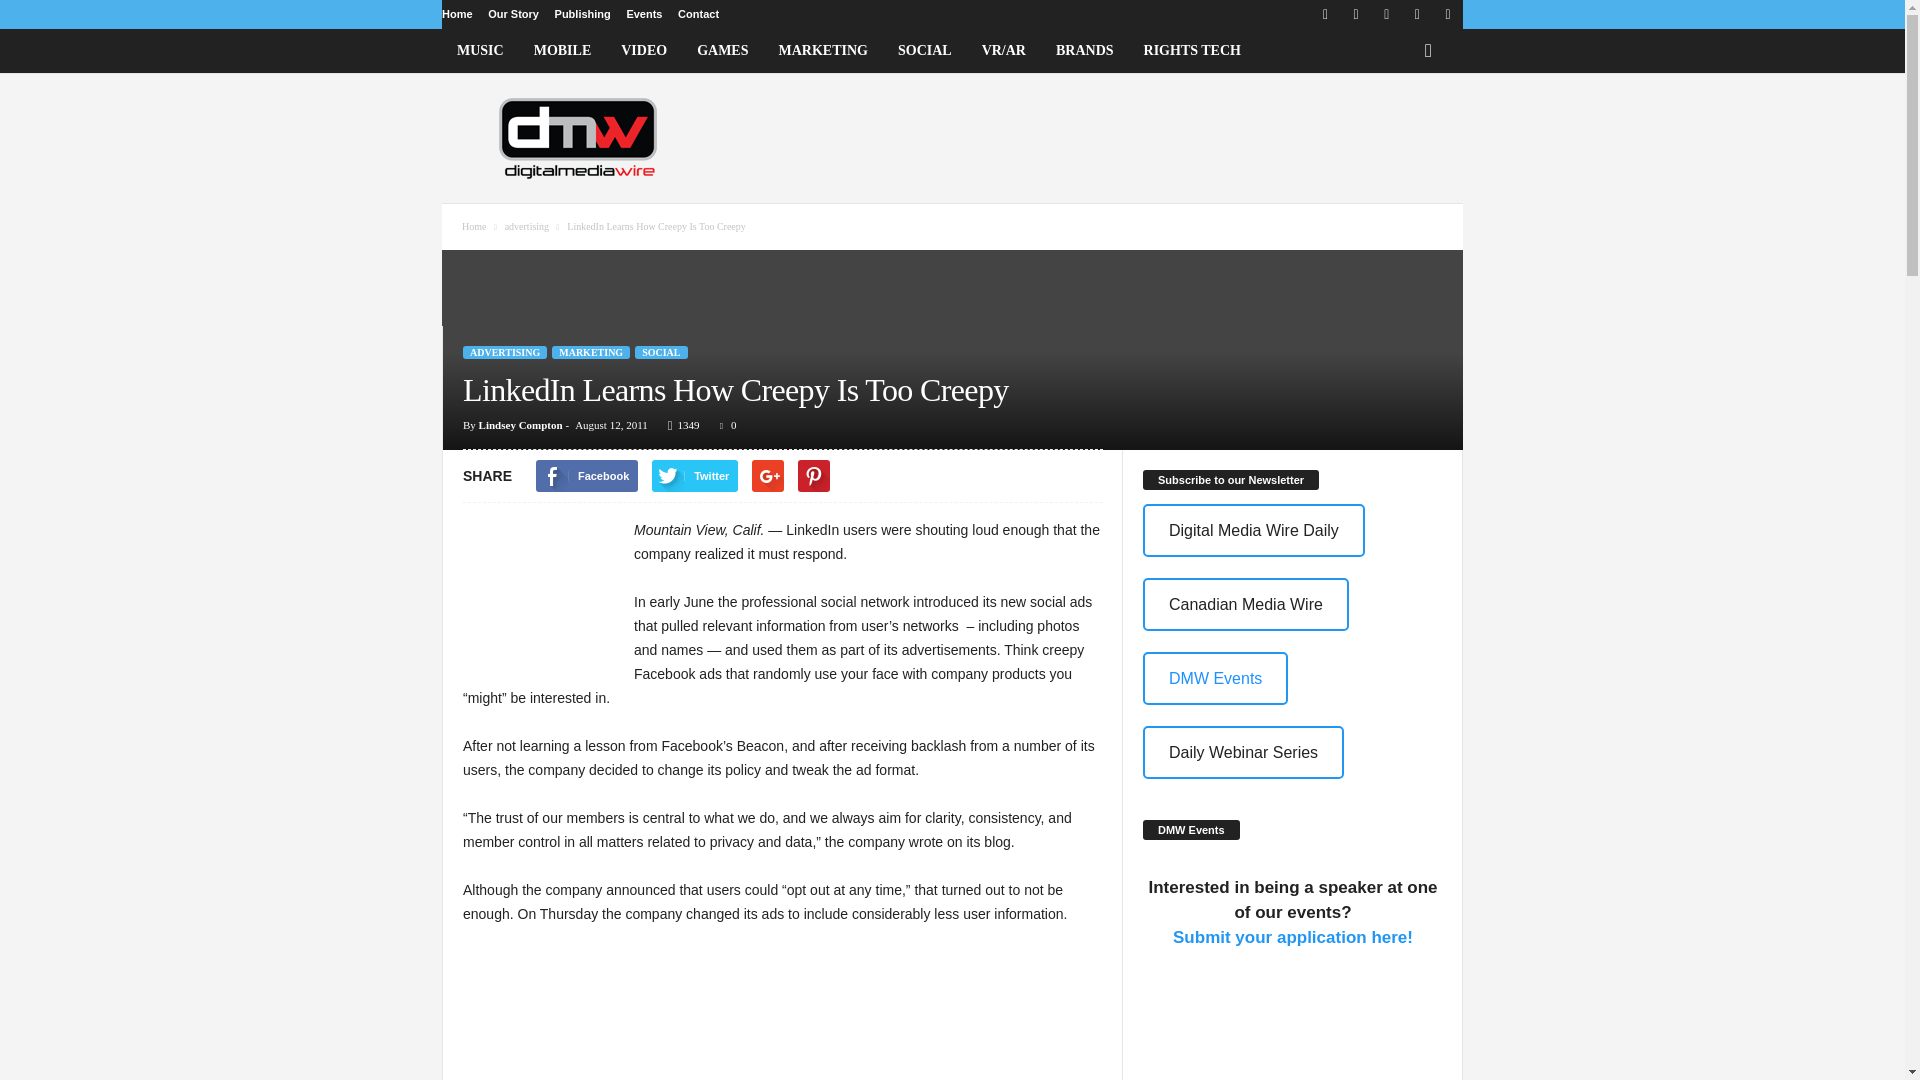  Describe the element at coordinates (644, 51) in the screenshot. I see `VIDEO` at that location.